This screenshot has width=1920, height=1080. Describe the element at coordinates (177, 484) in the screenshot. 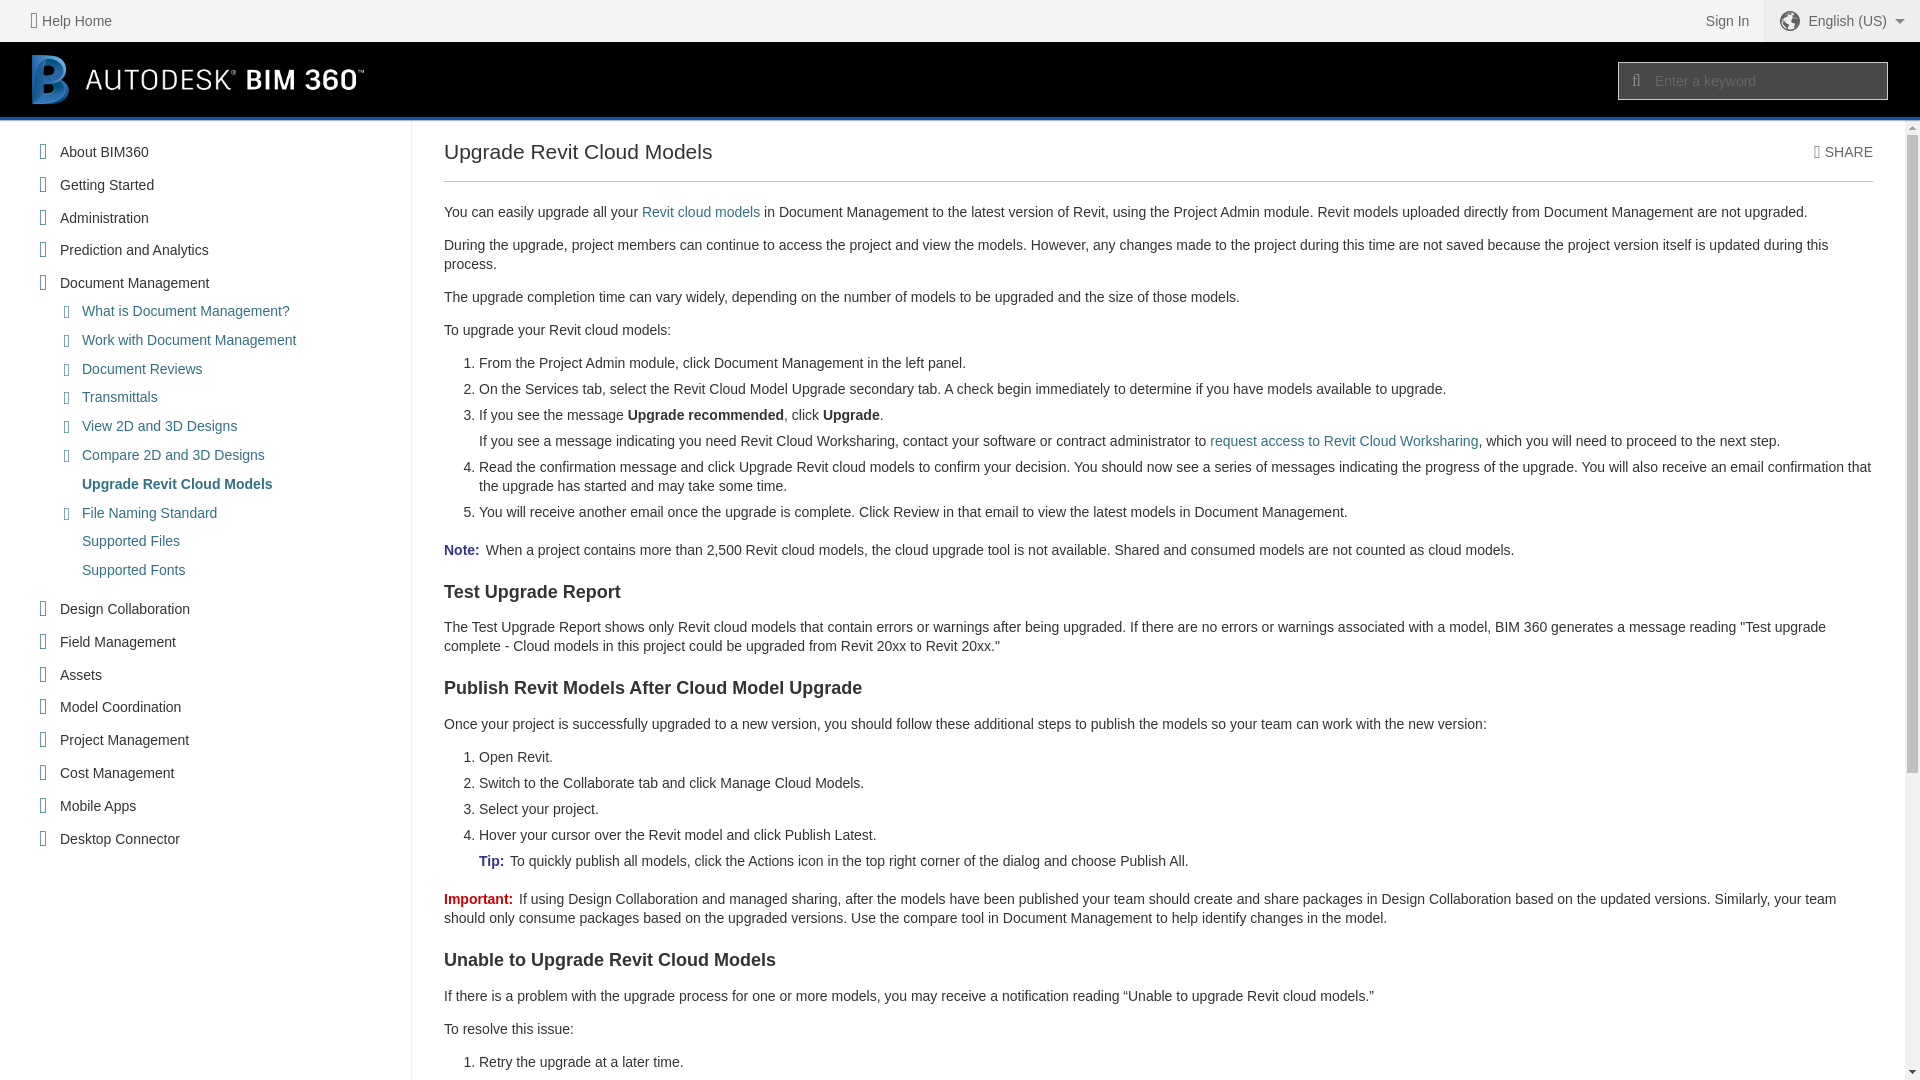

I see `Upgrade Revit Cloud Models` at that location.